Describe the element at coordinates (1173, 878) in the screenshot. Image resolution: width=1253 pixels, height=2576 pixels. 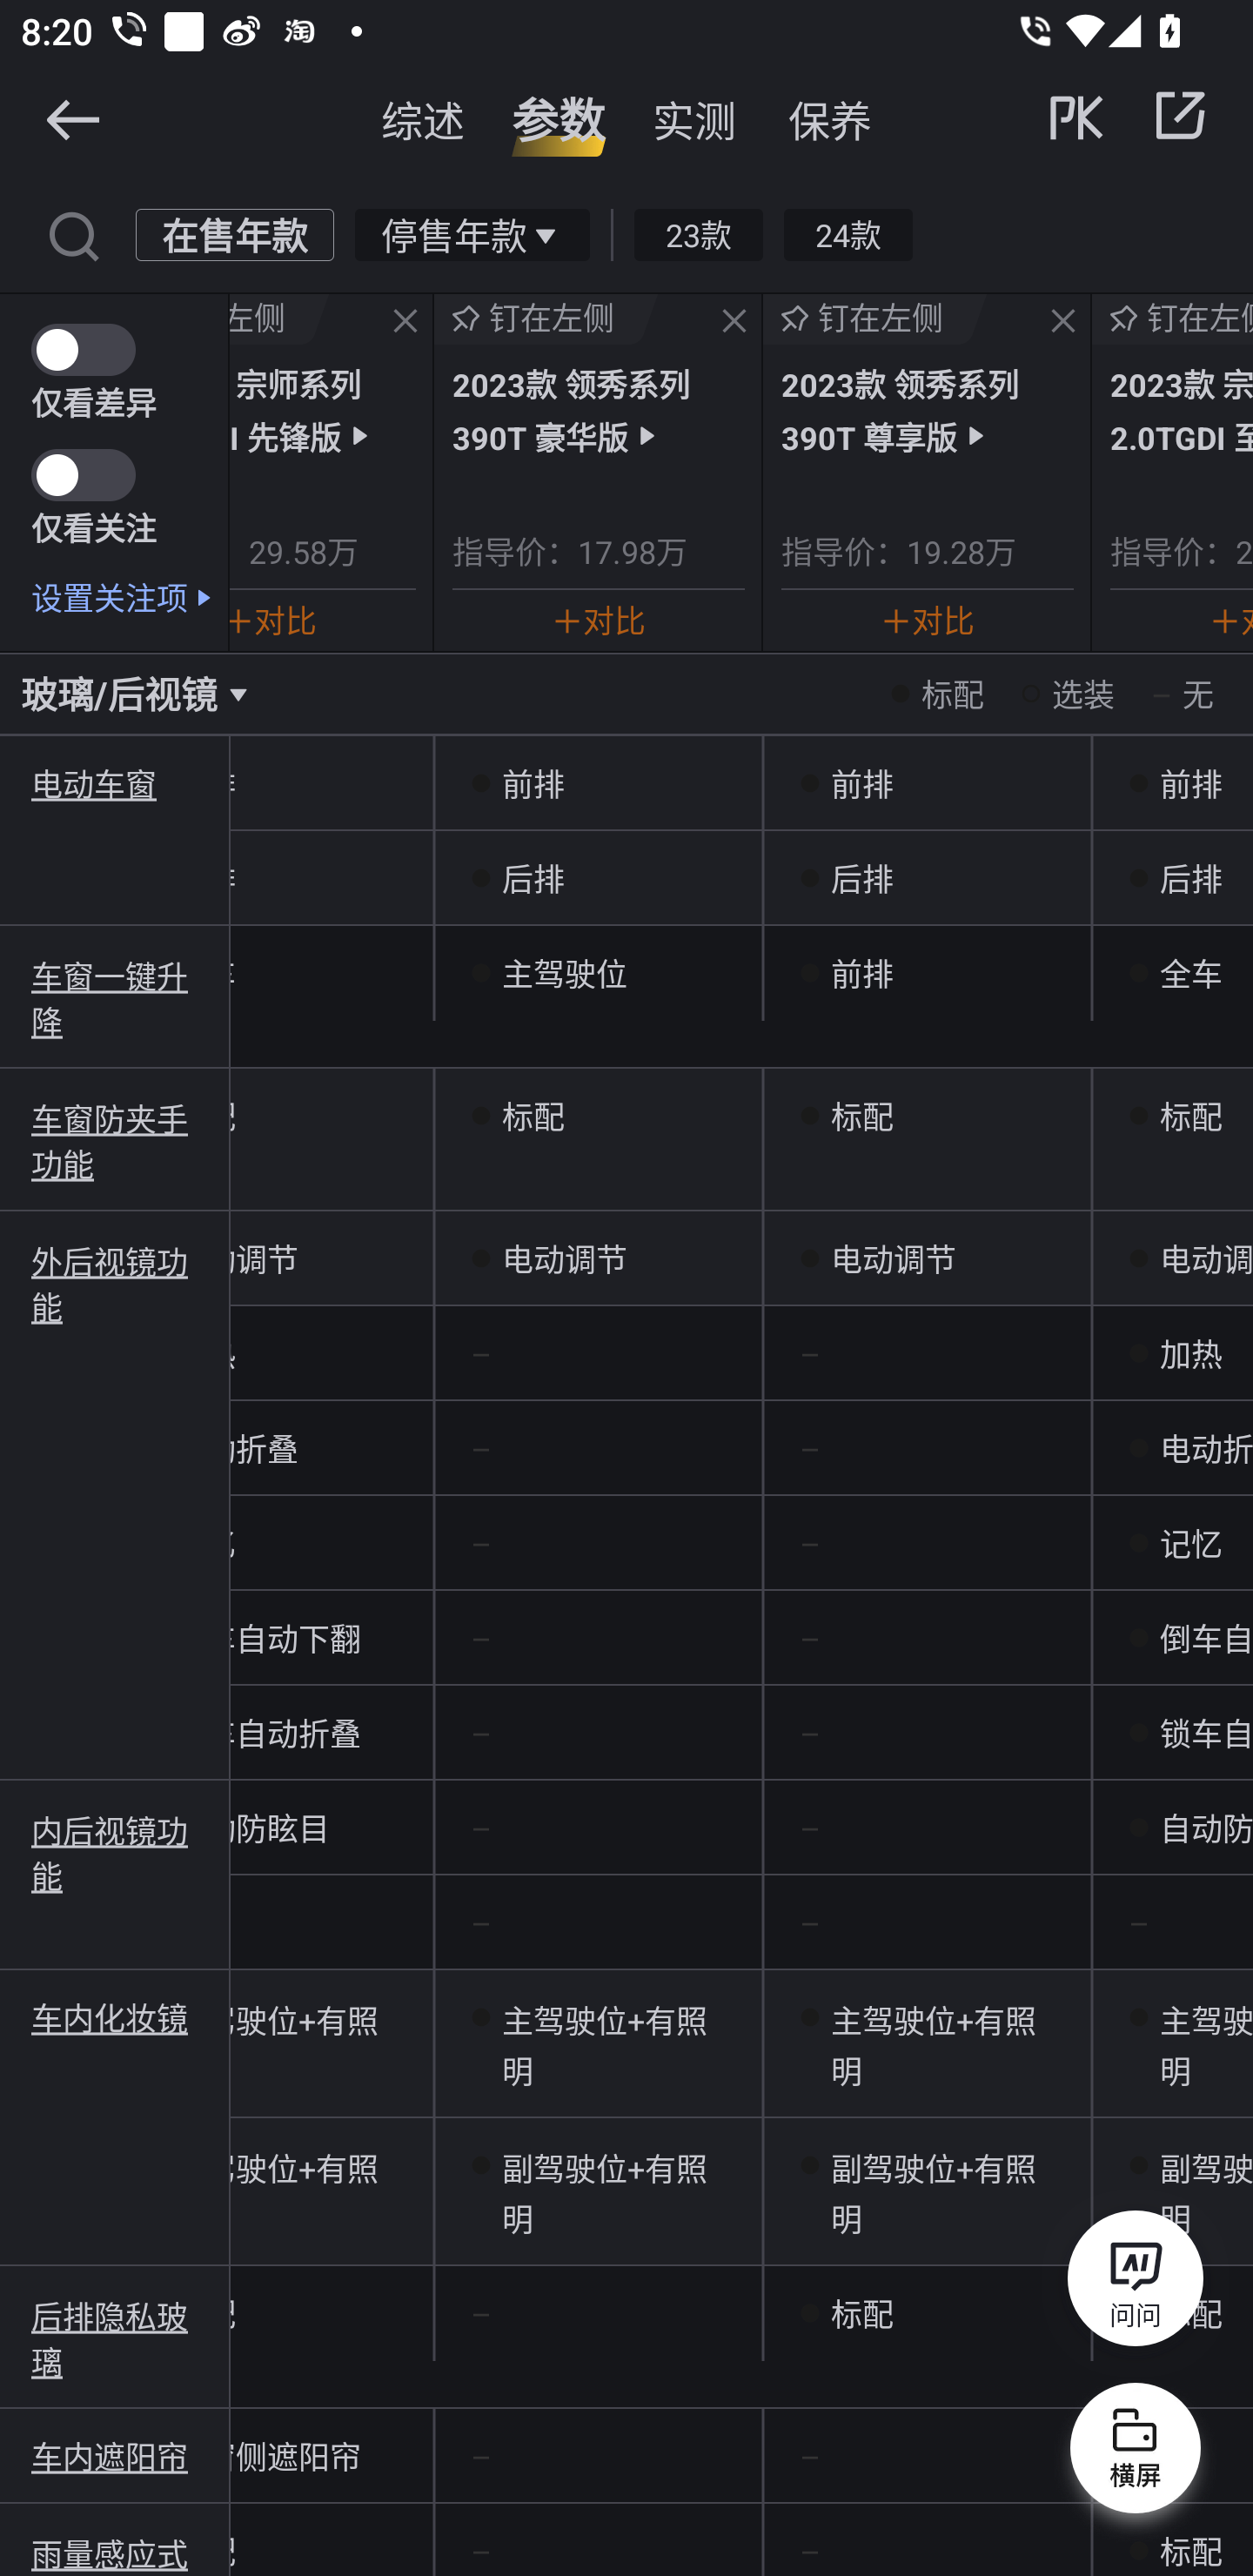
I see `后排` at that location.